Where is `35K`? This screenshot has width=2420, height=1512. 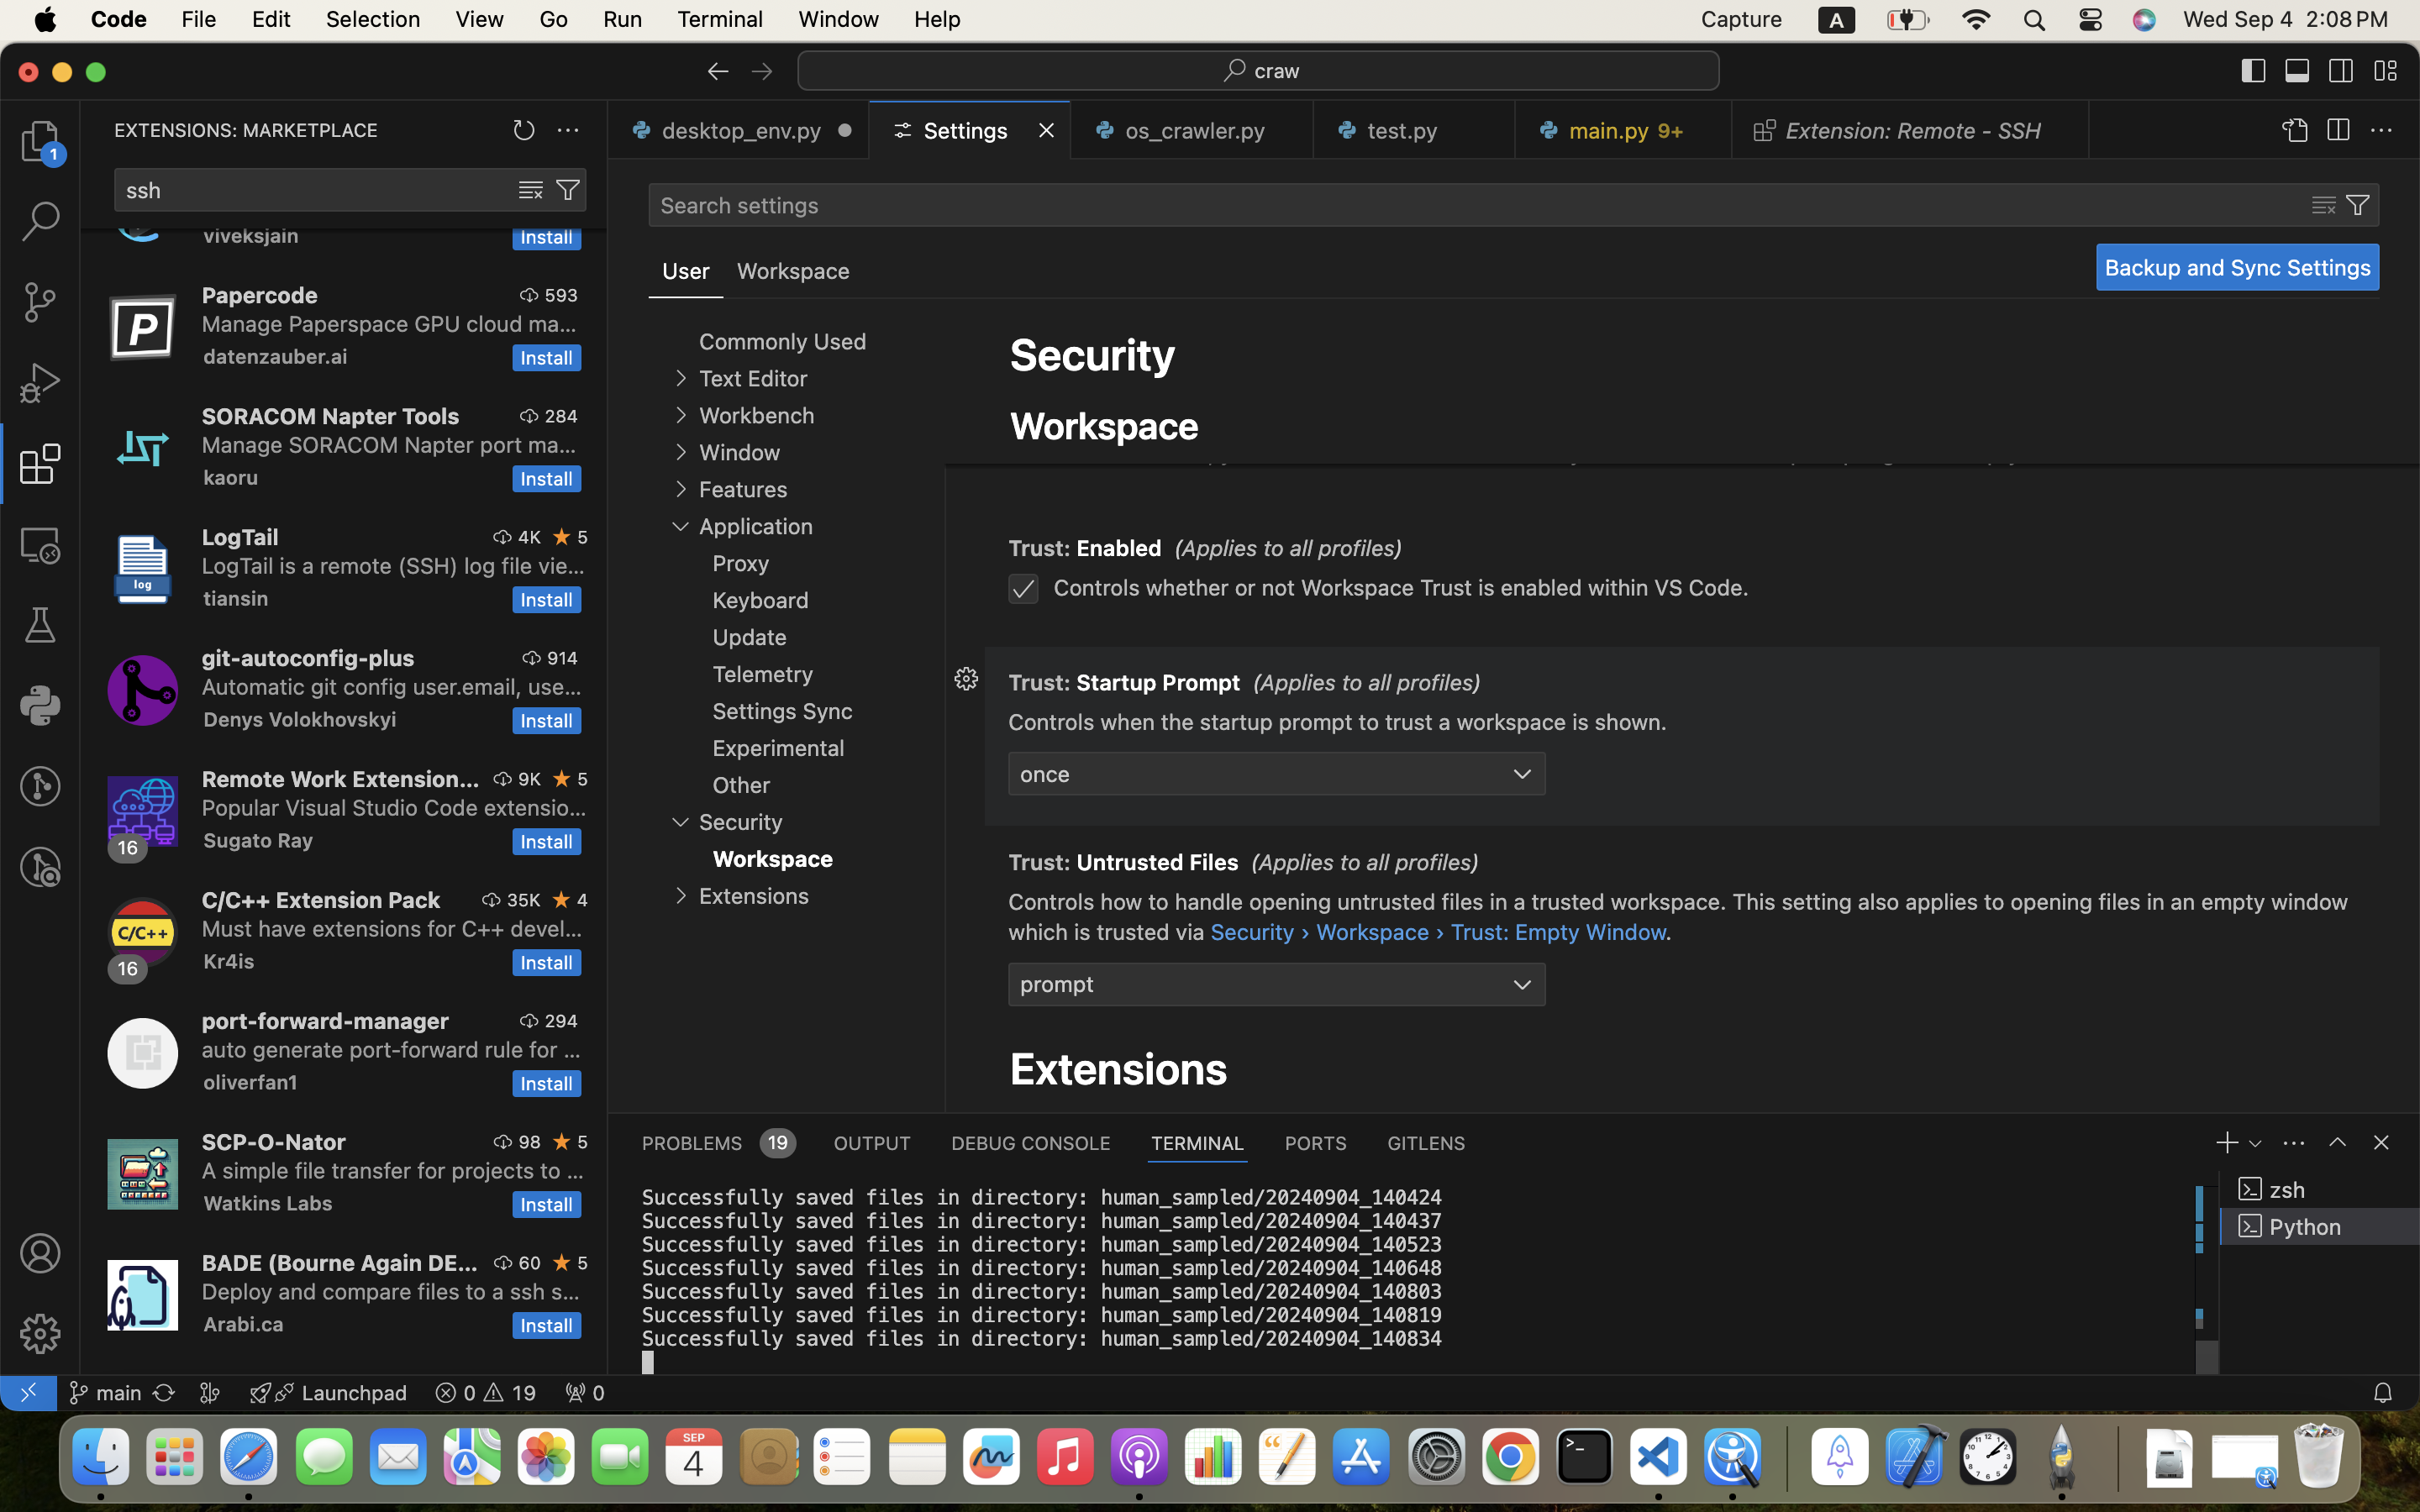 35K is located at coordinates (524, 900).